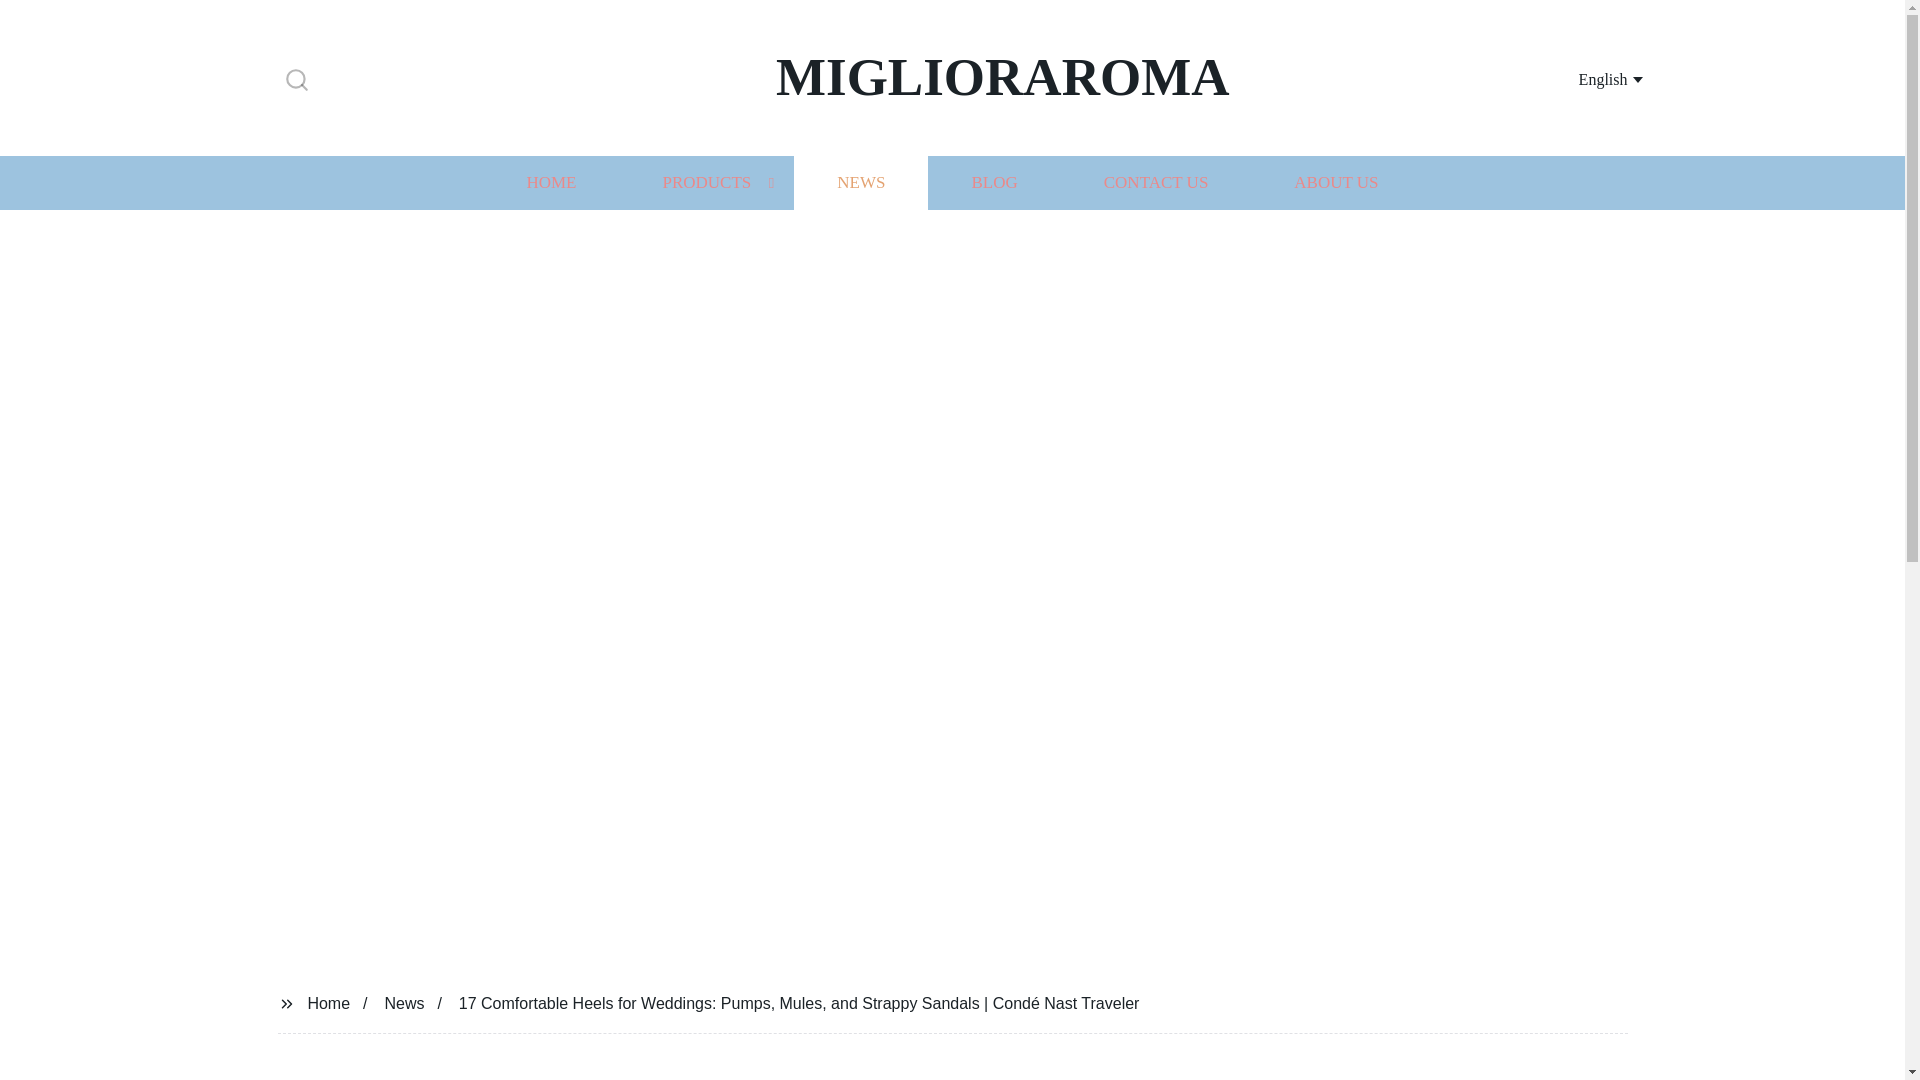 The width and height of the screenshot is (1920, 1080). I want to click on PRODUCTS, so click(706, 182).